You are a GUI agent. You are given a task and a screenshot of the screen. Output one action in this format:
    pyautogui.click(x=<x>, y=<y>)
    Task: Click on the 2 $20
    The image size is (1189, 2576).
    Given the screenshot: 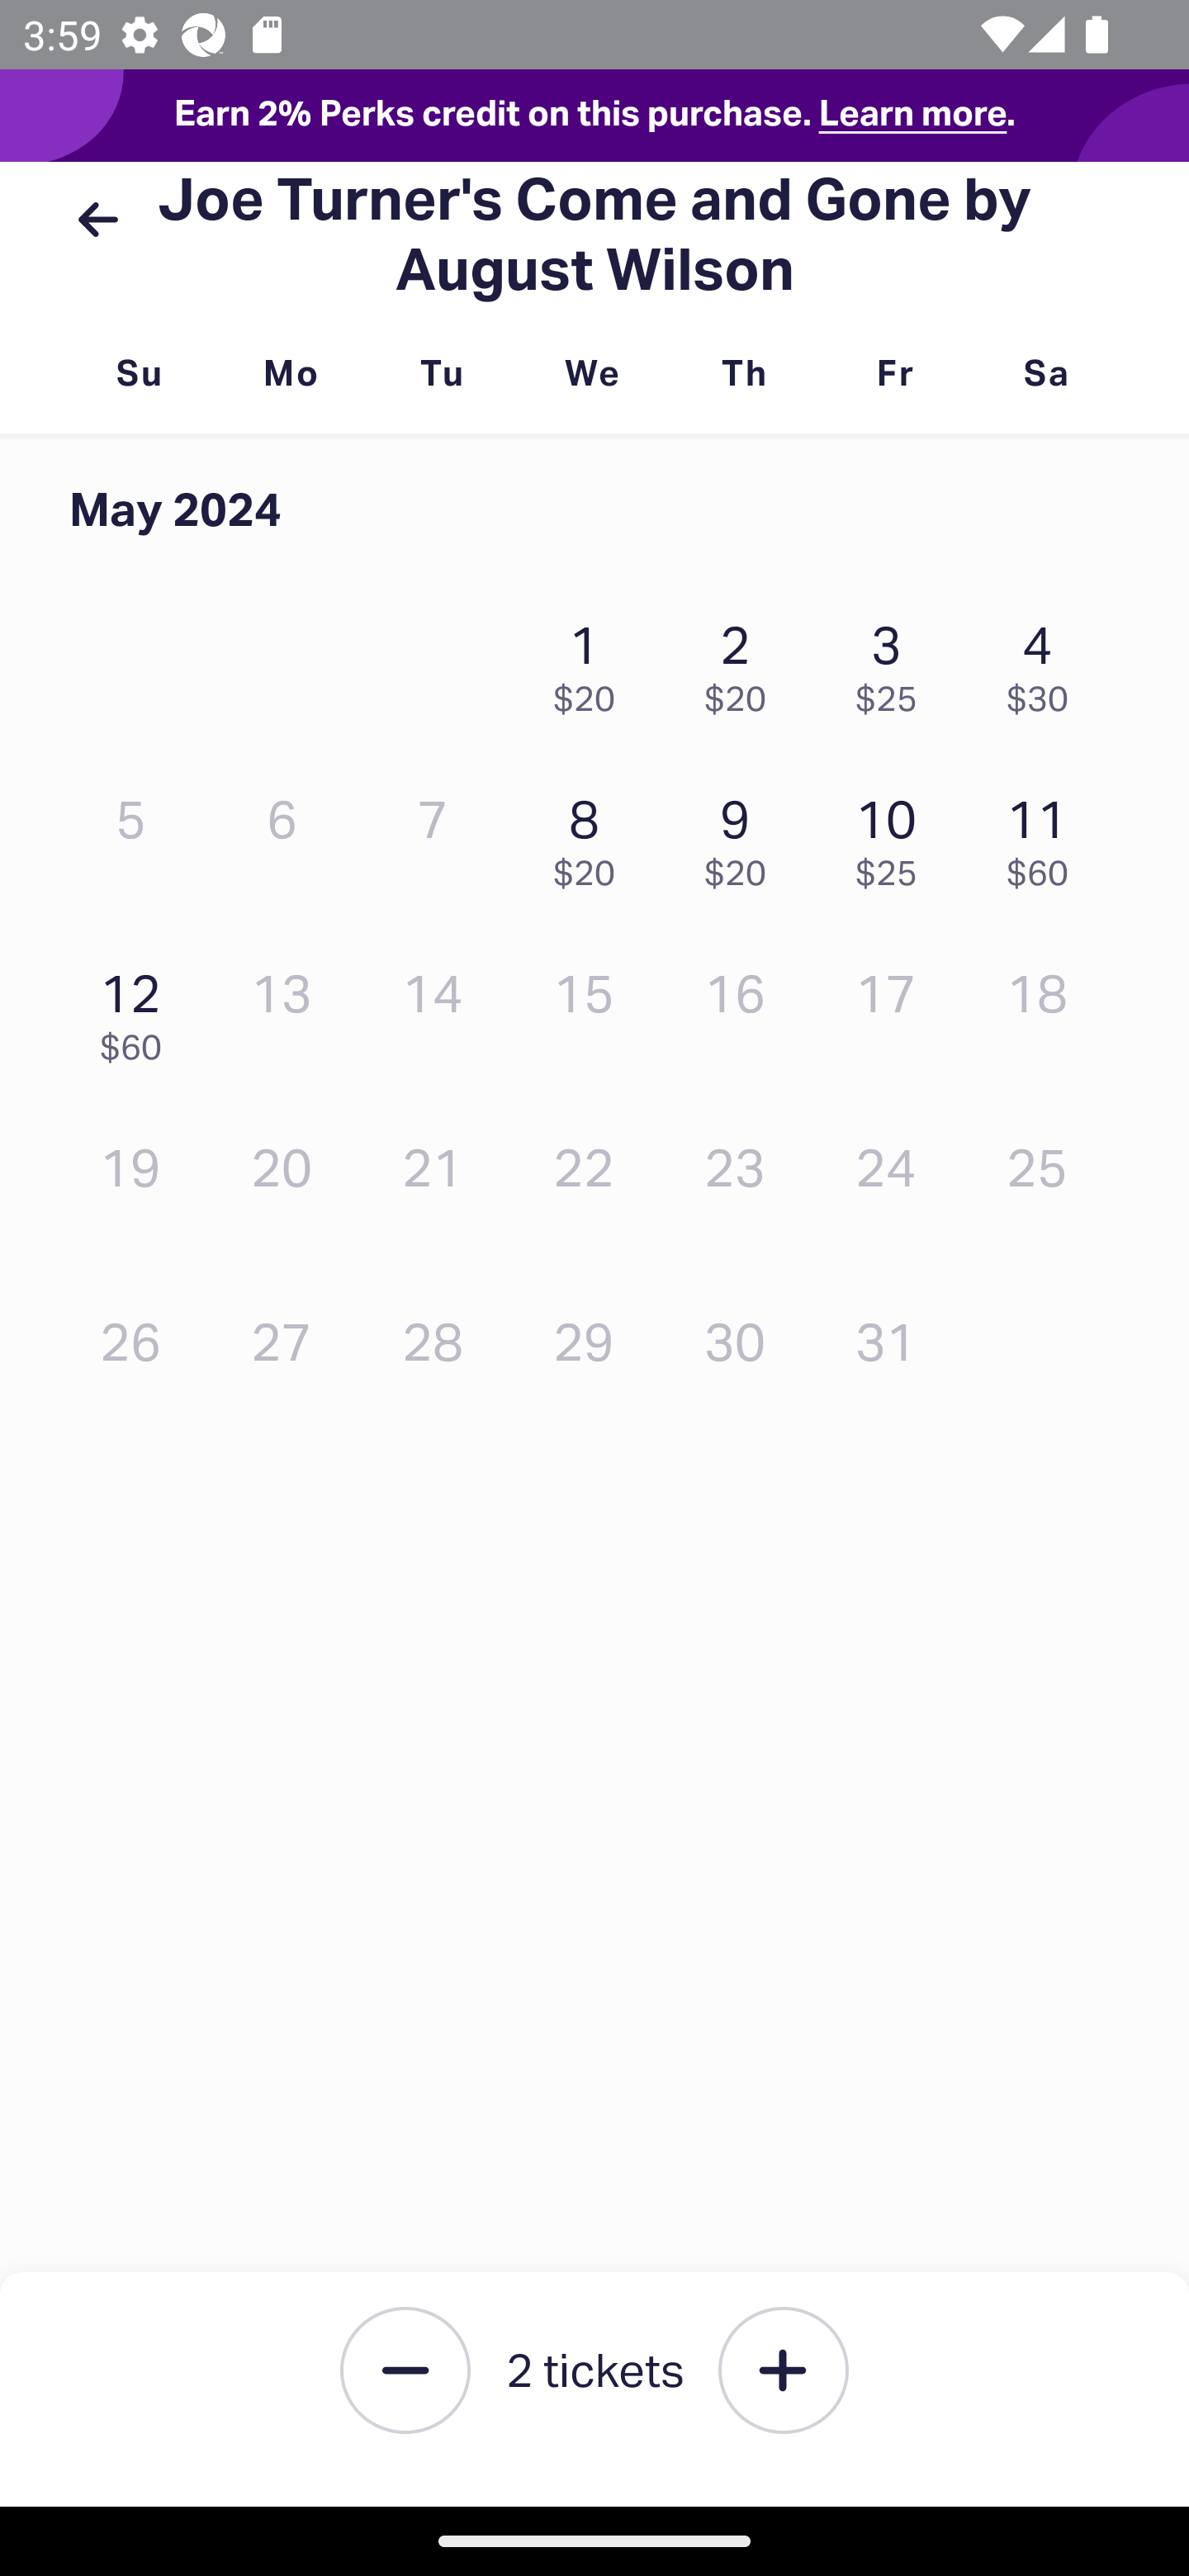 What is the action you would take?
    pyautogui.click(x=743, y=661)
    